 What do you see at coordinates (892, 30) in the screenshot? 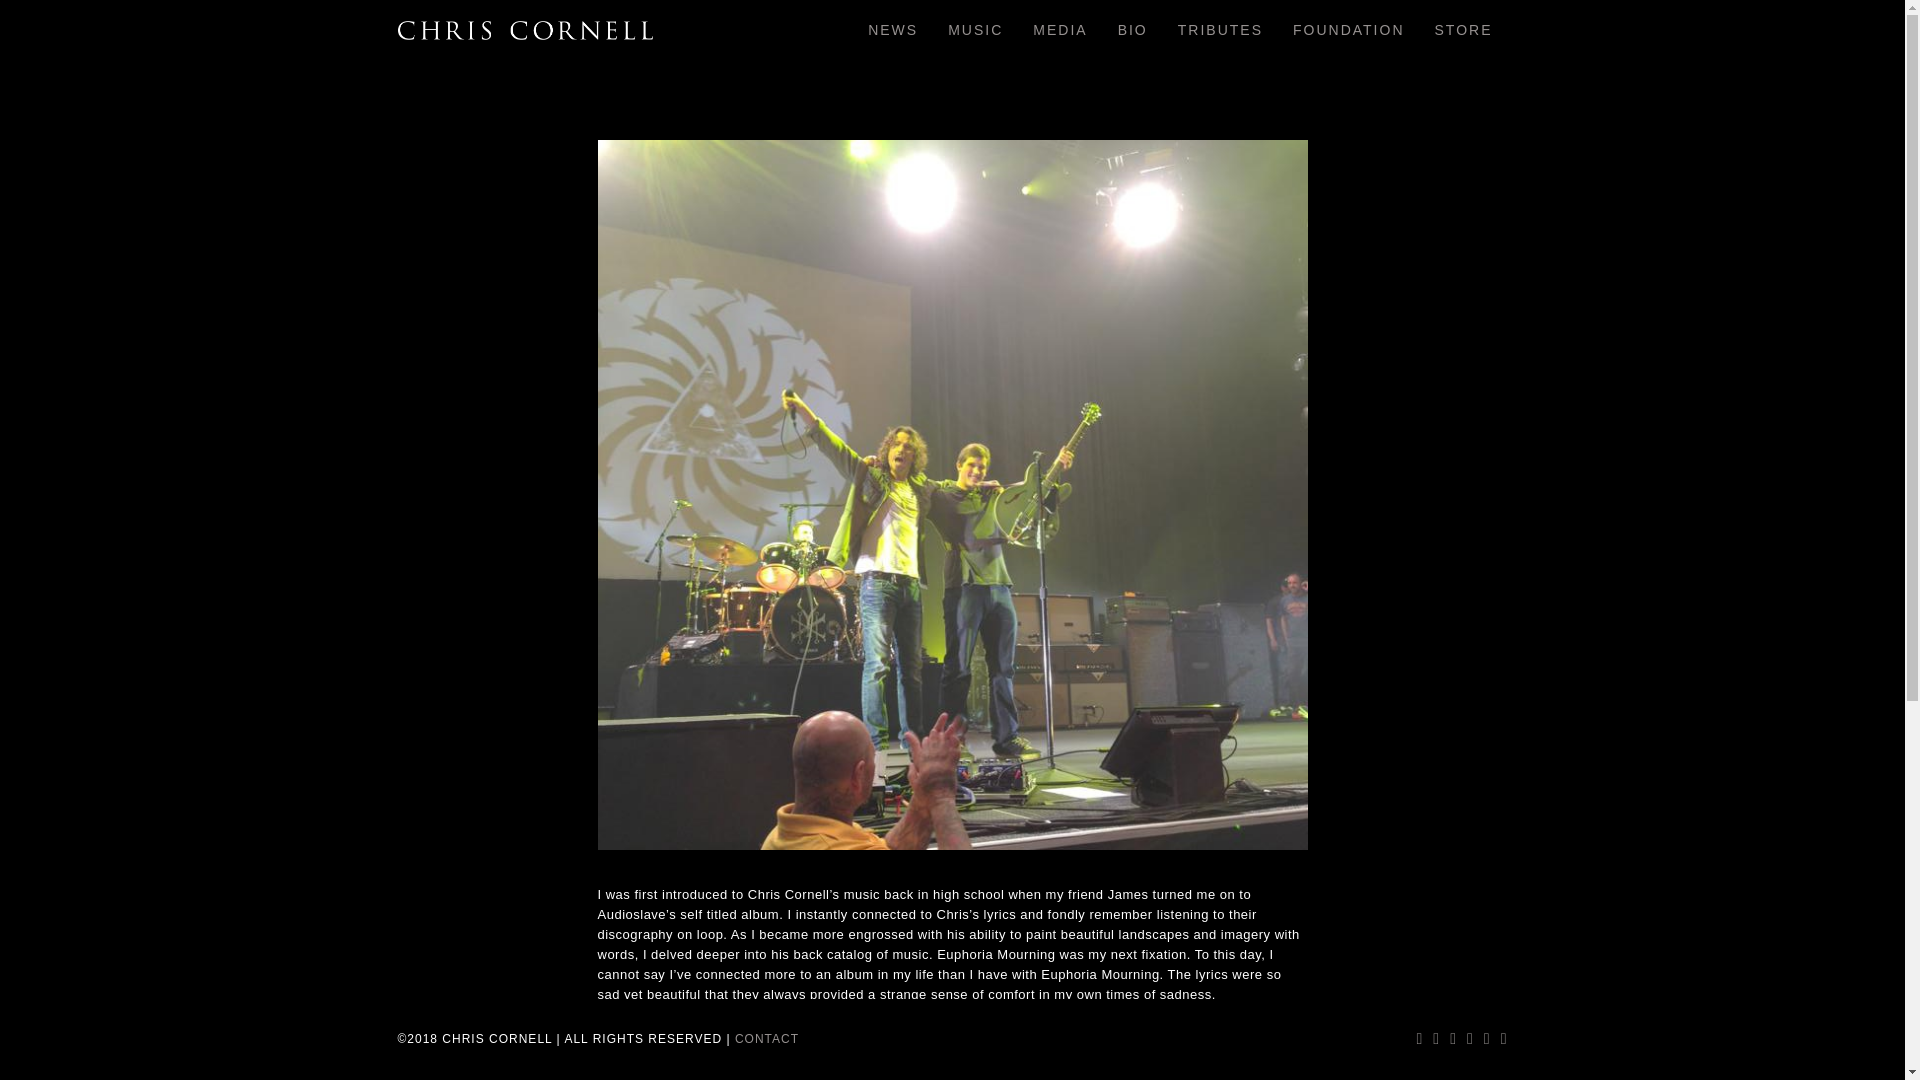
I see `NEWS` at bounding box center [892, 30].